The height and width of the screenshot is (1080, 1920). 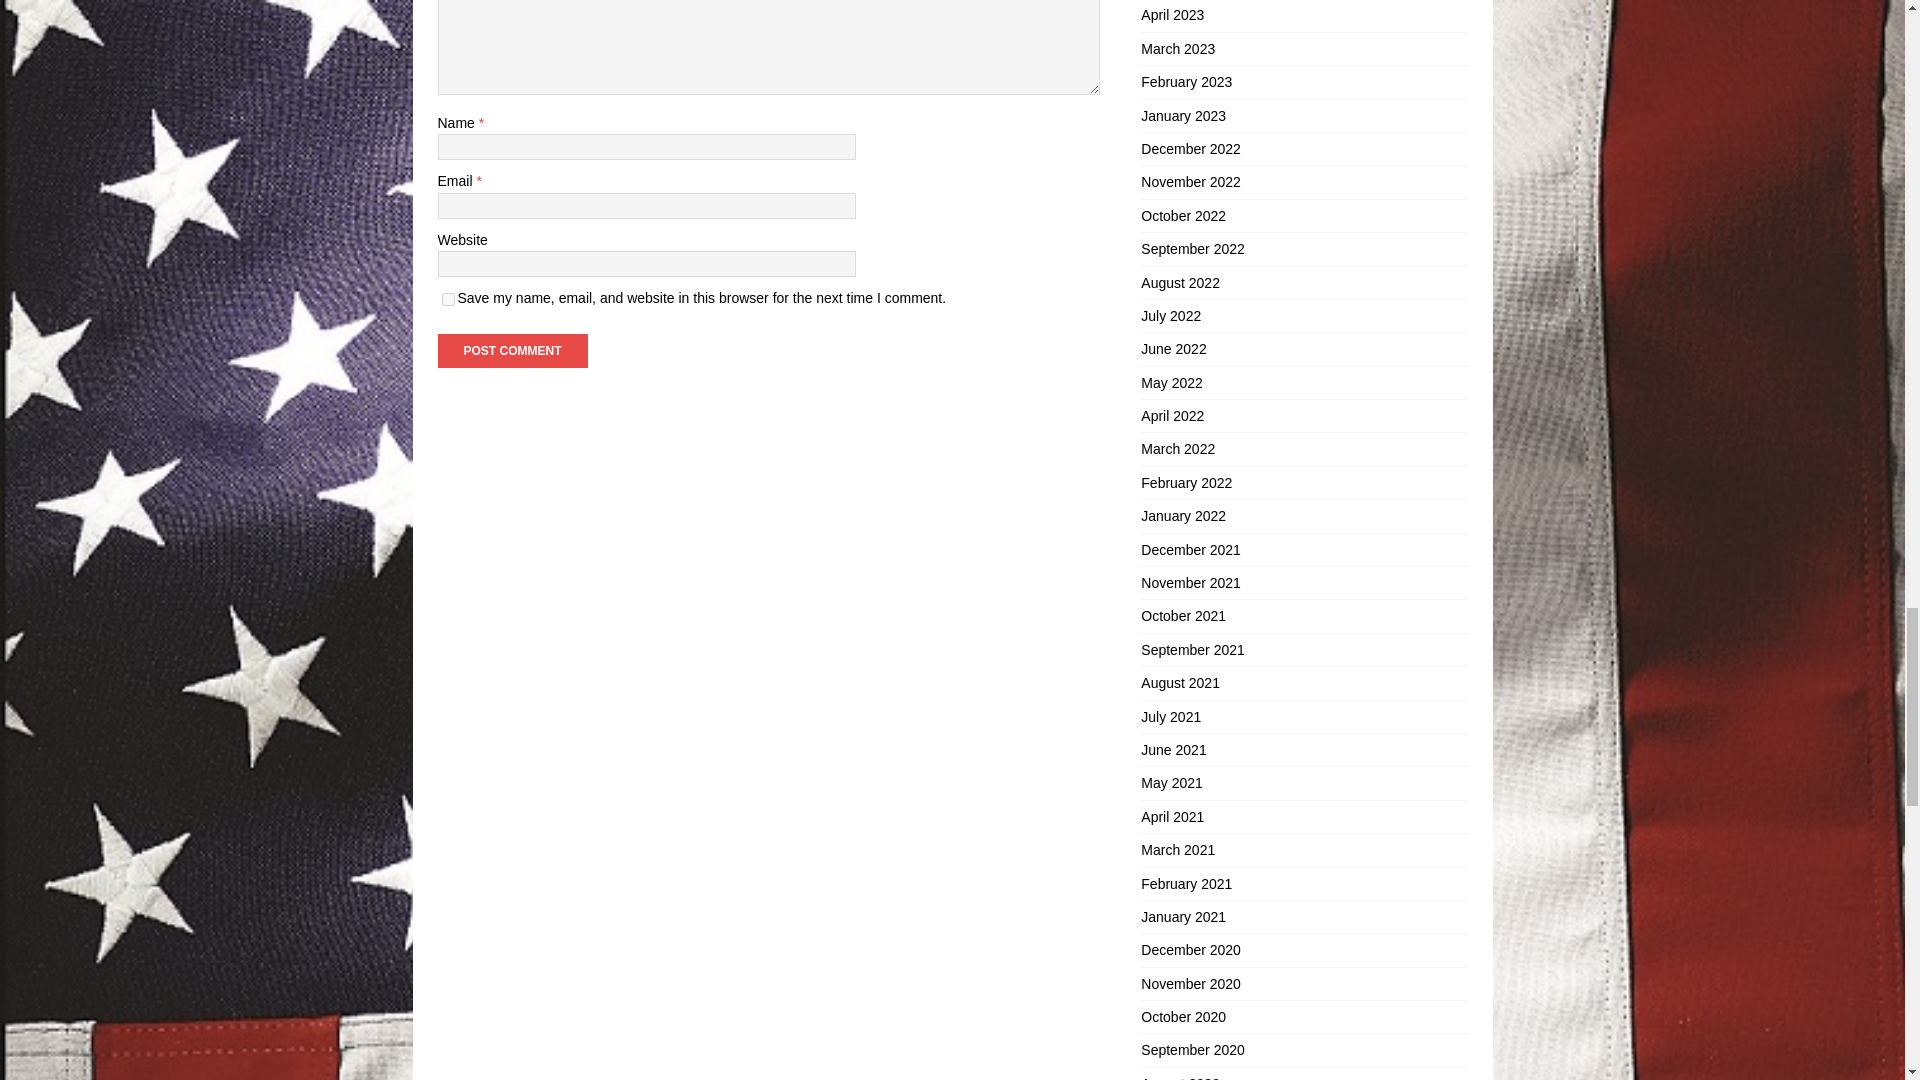 I want to click on yes, so click(x=448, y=298).